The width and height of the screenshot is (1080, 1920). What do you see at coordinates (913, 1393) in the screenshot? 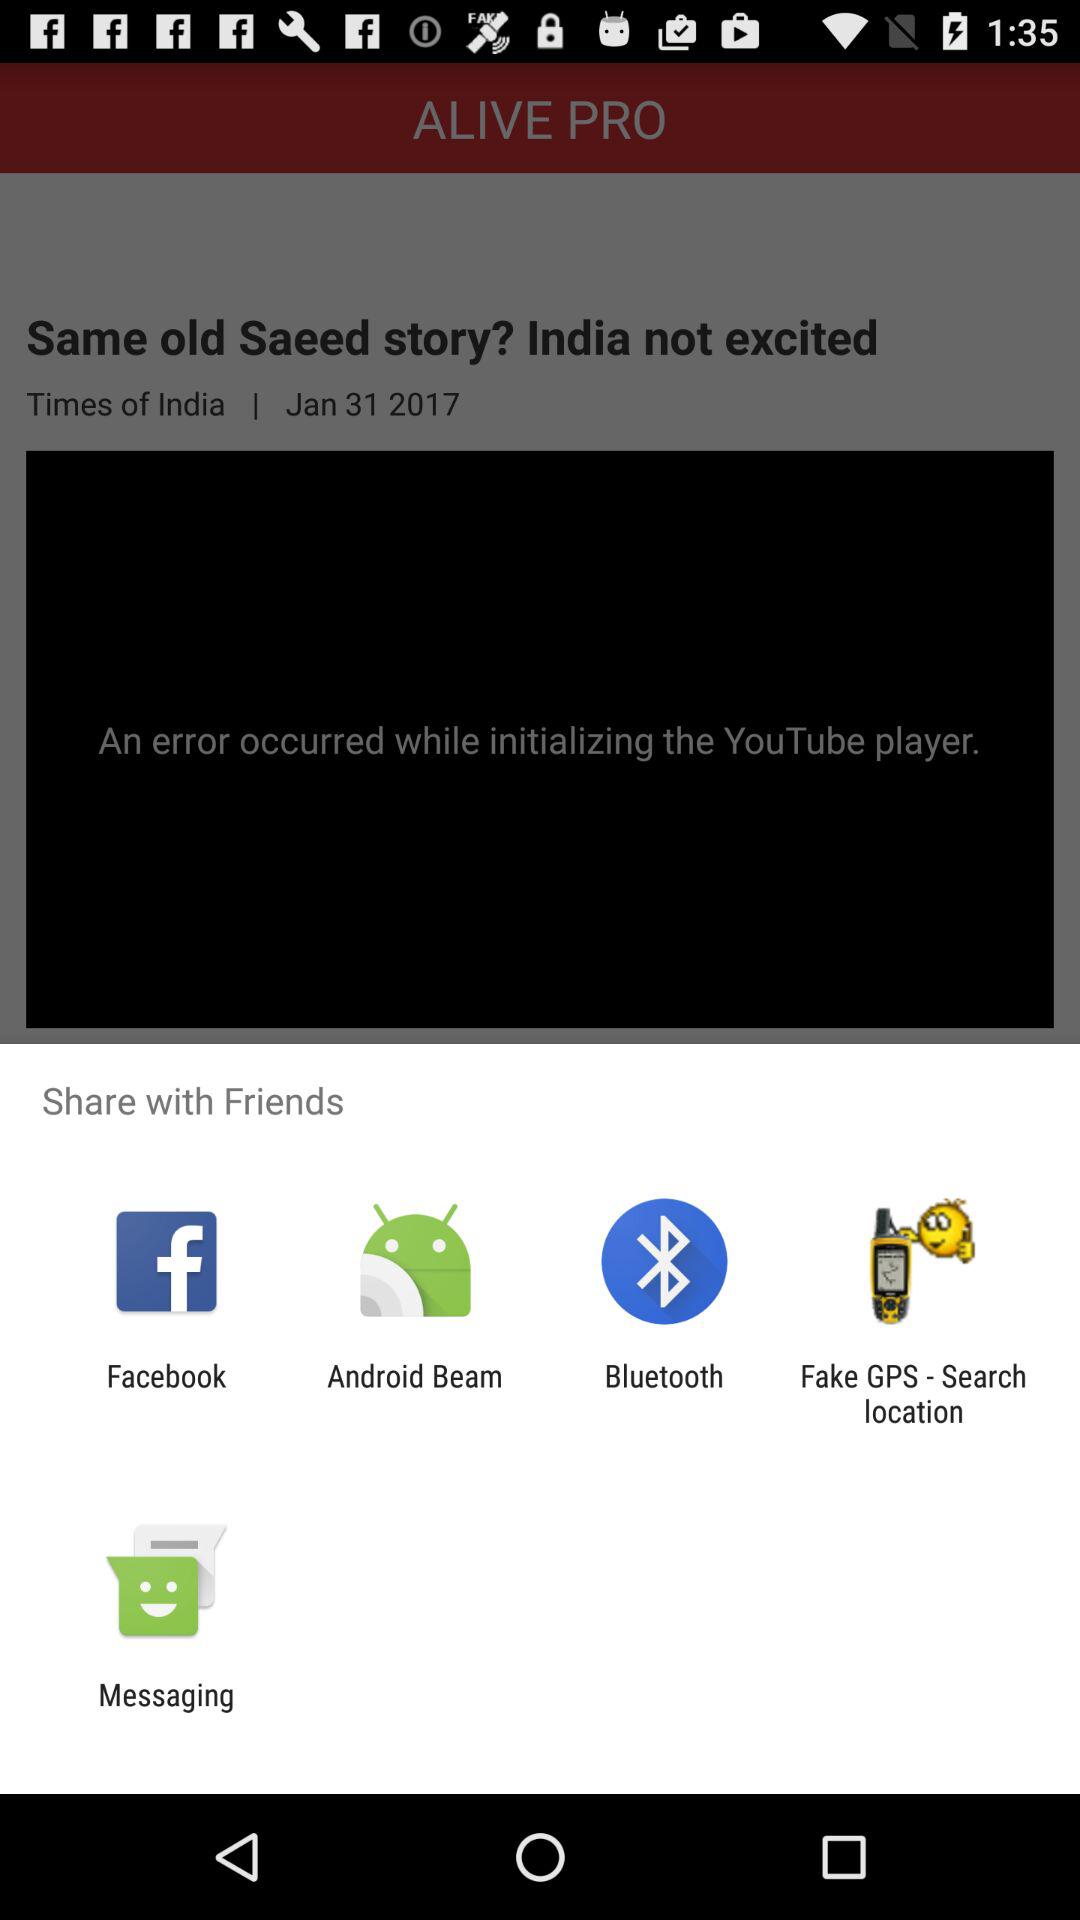
I see `select item next to bluetooth icon` at bounding box center [913, 1393].